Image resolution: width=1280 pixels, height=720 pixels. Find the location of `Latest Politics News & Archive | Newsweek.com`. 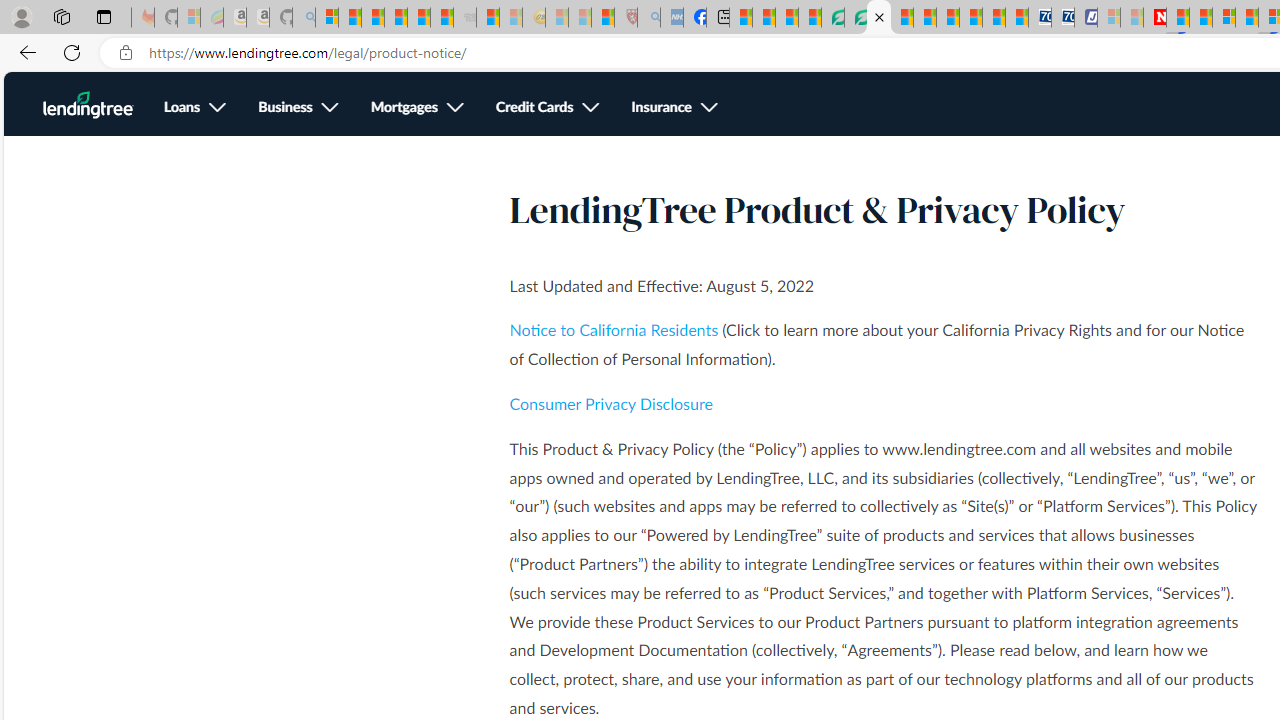

Latest Politics News & Archive | Newsweek.com is located at coordinates (1155, 18).